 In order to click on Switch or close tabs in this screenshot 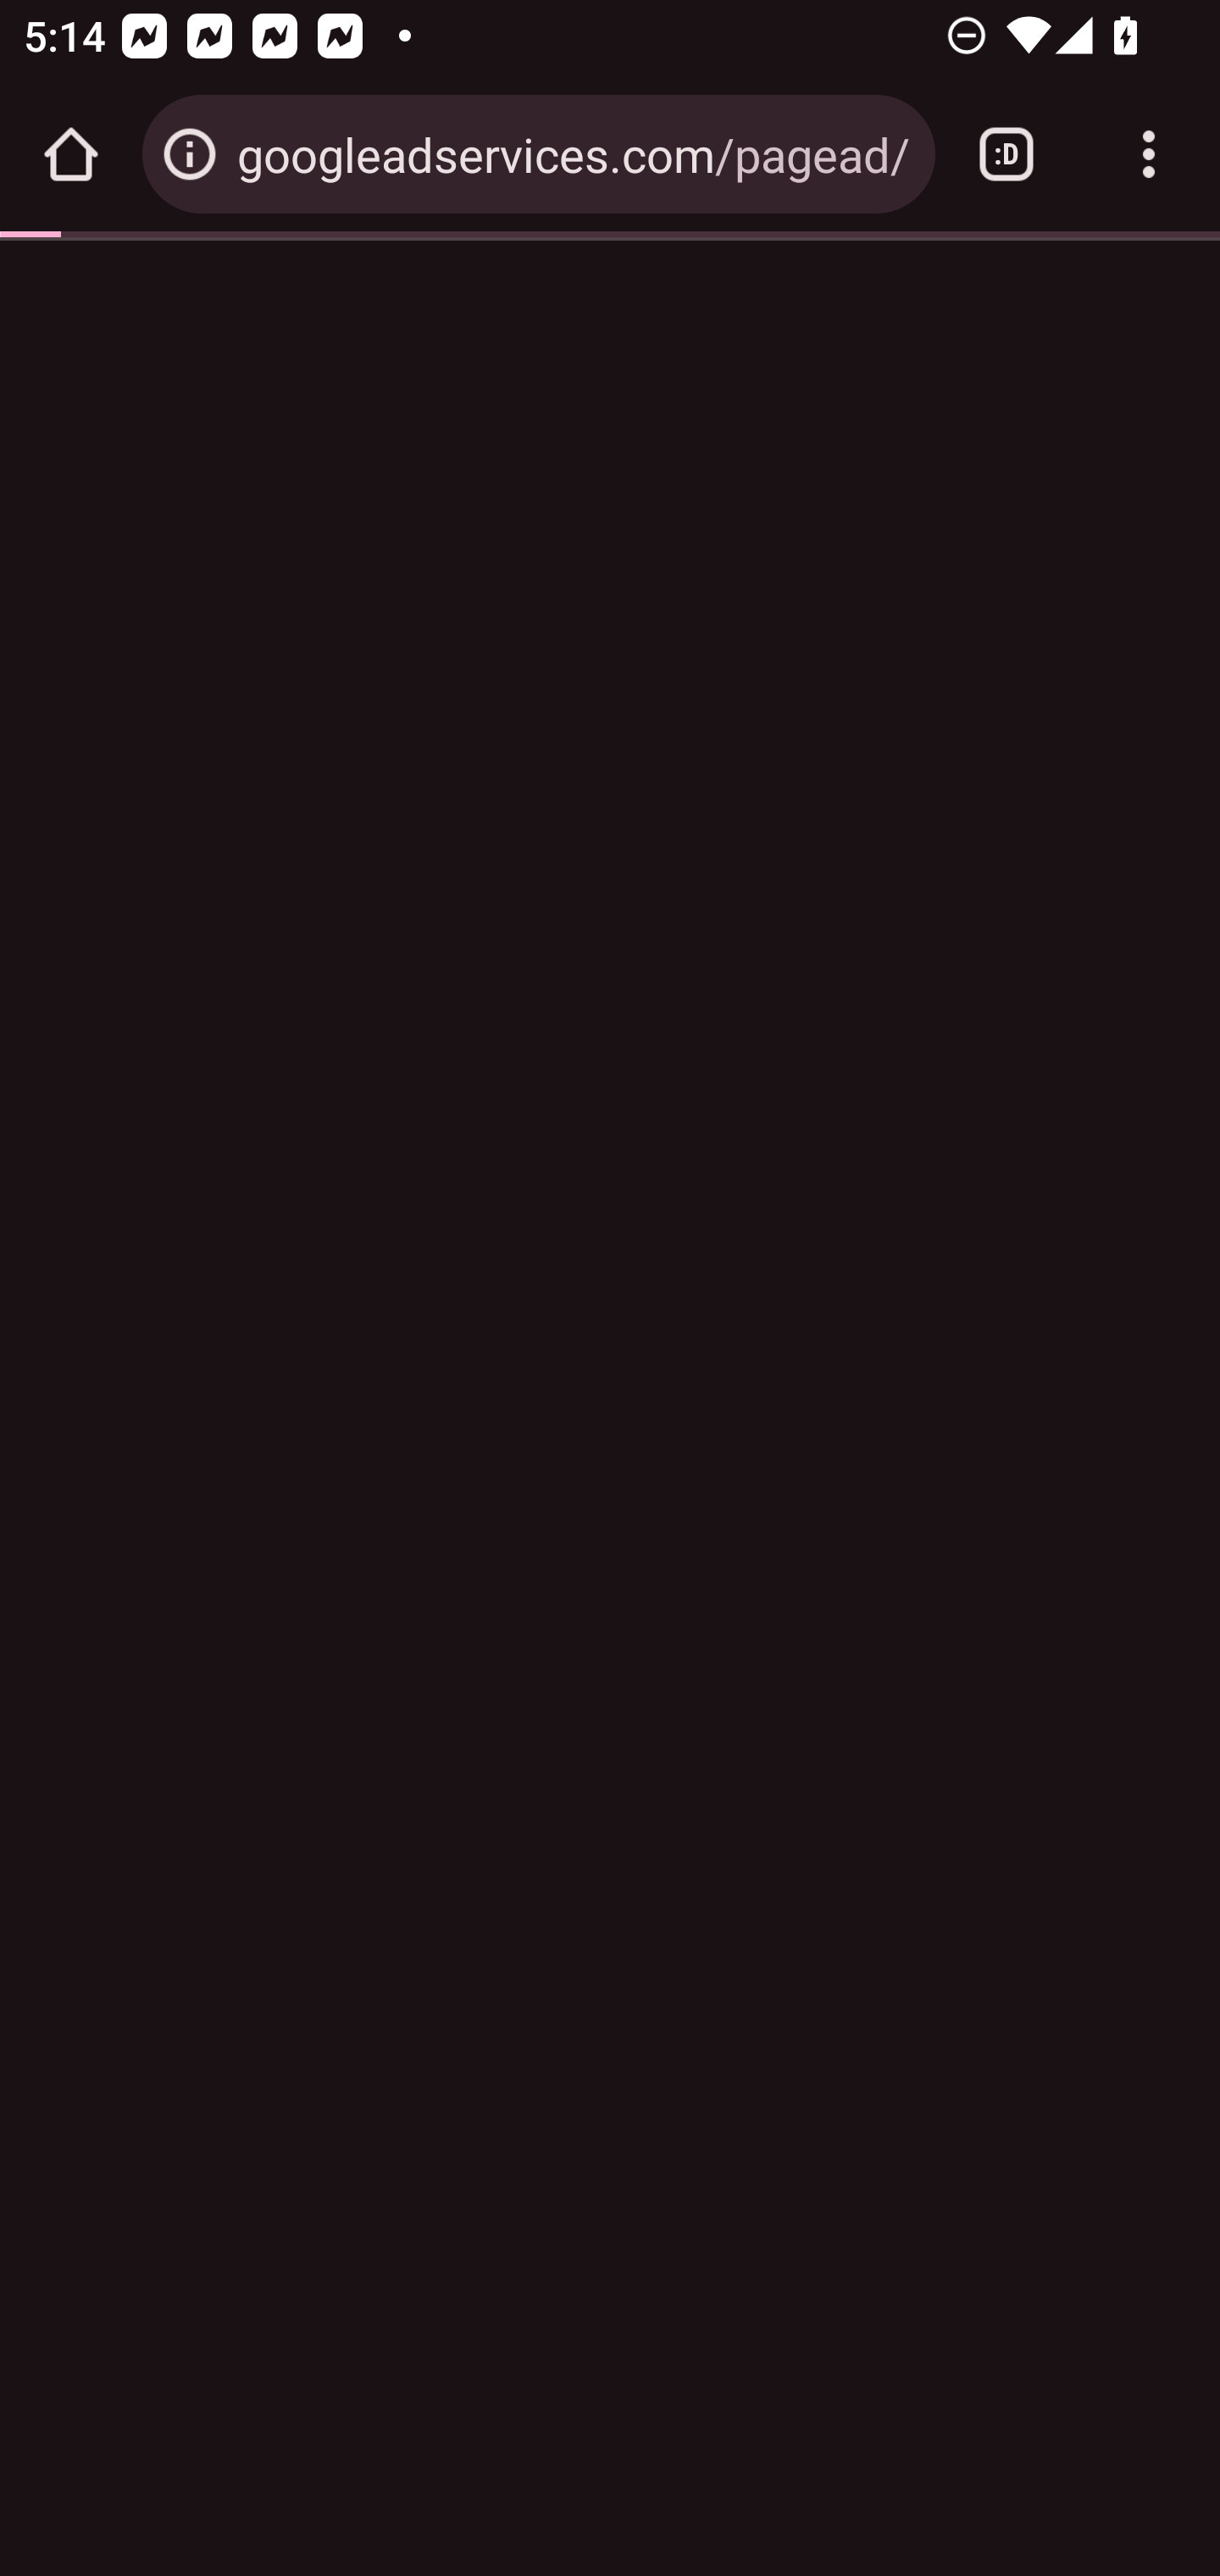, I will do `click(1006, 154)`.